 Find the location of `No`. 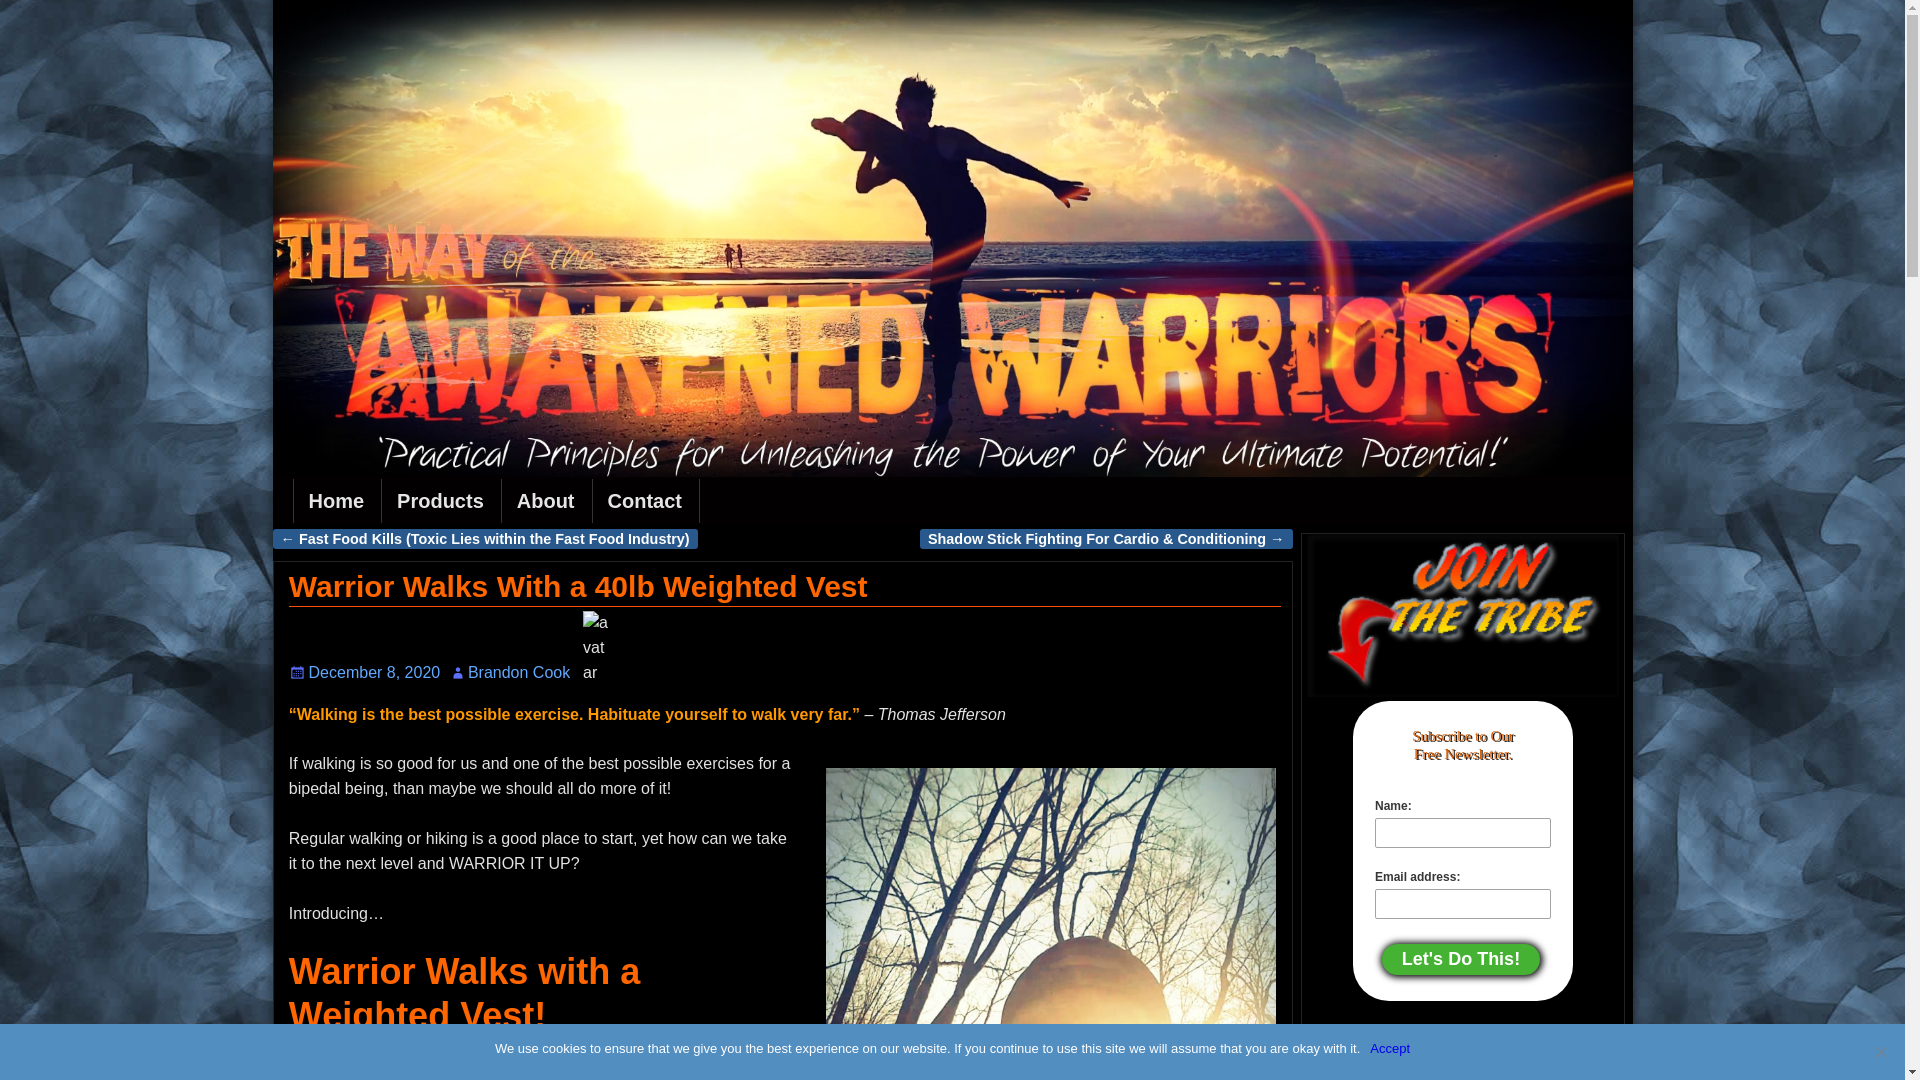

No is located at coordinates (1880, 1052).